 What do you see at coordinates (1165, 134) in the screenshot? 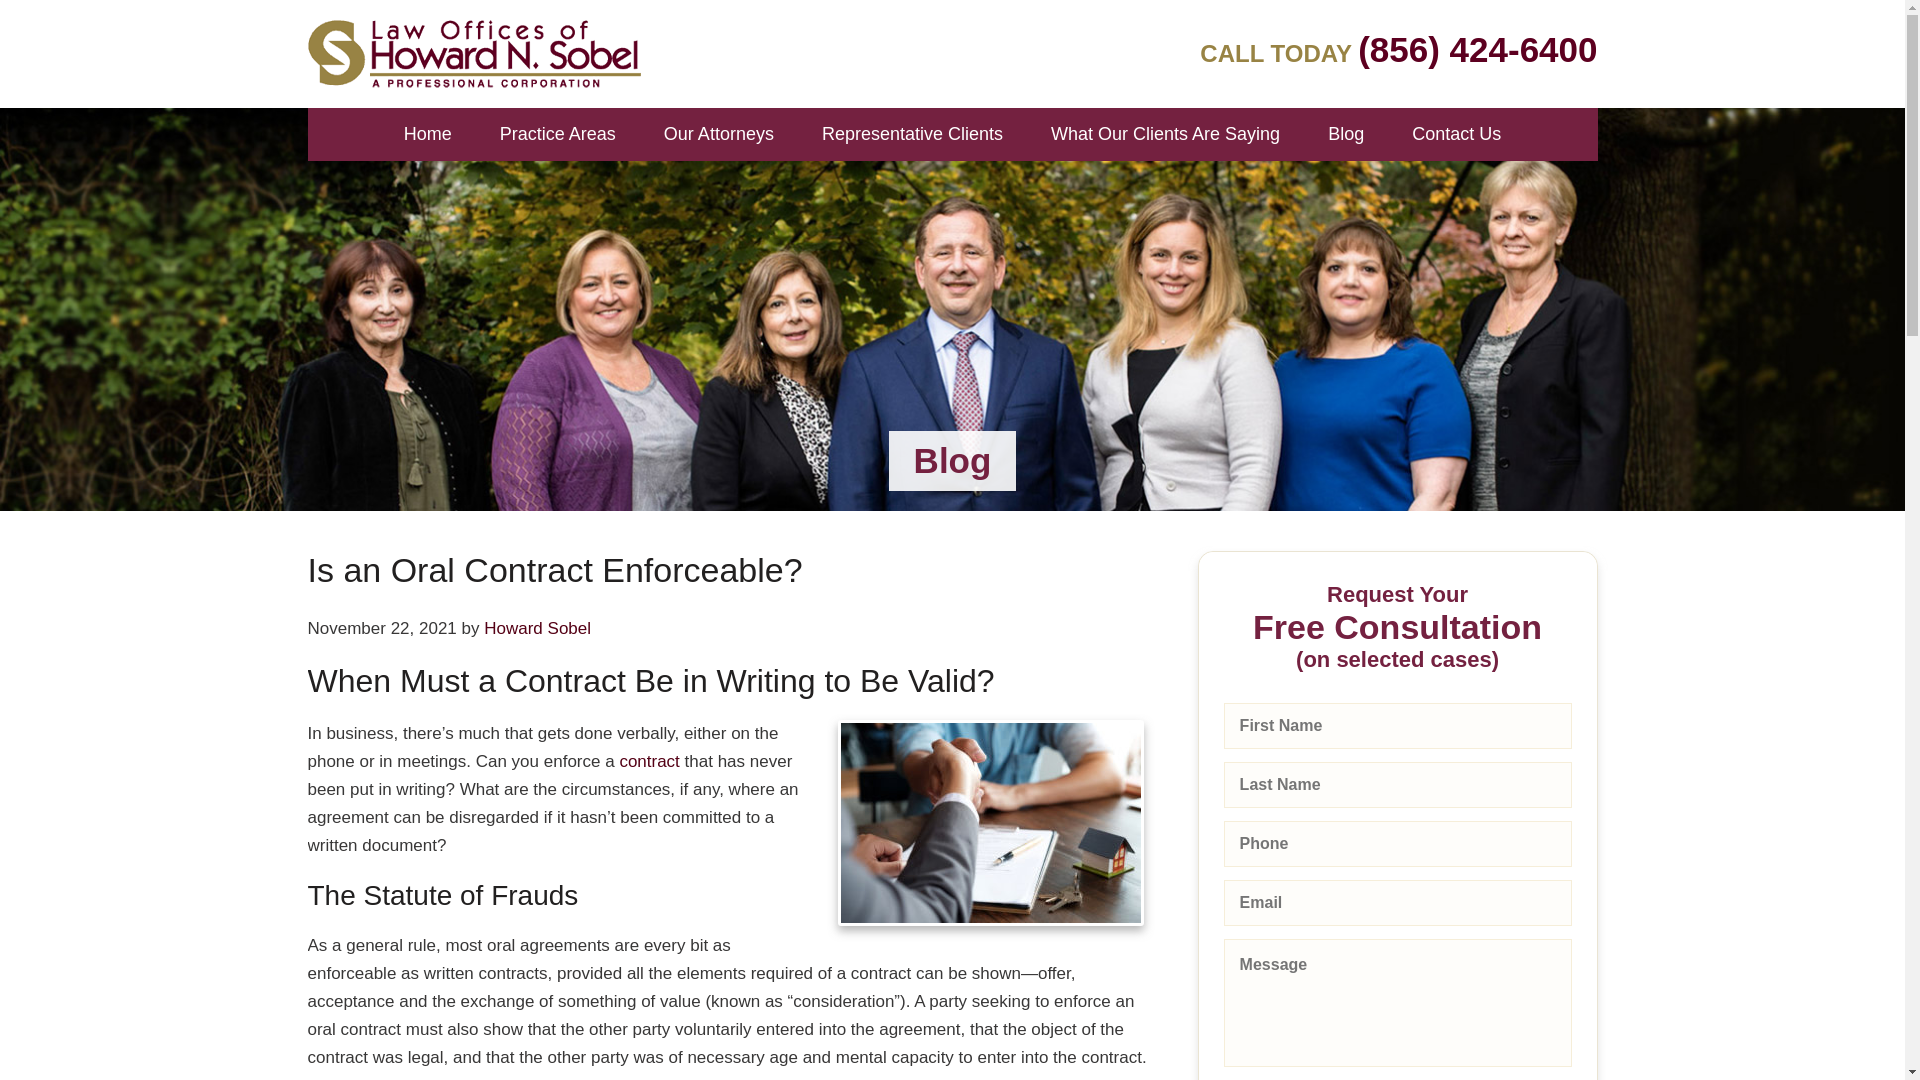
I see `What Our Clients Are Saying` at bounding box center [1165, 134].